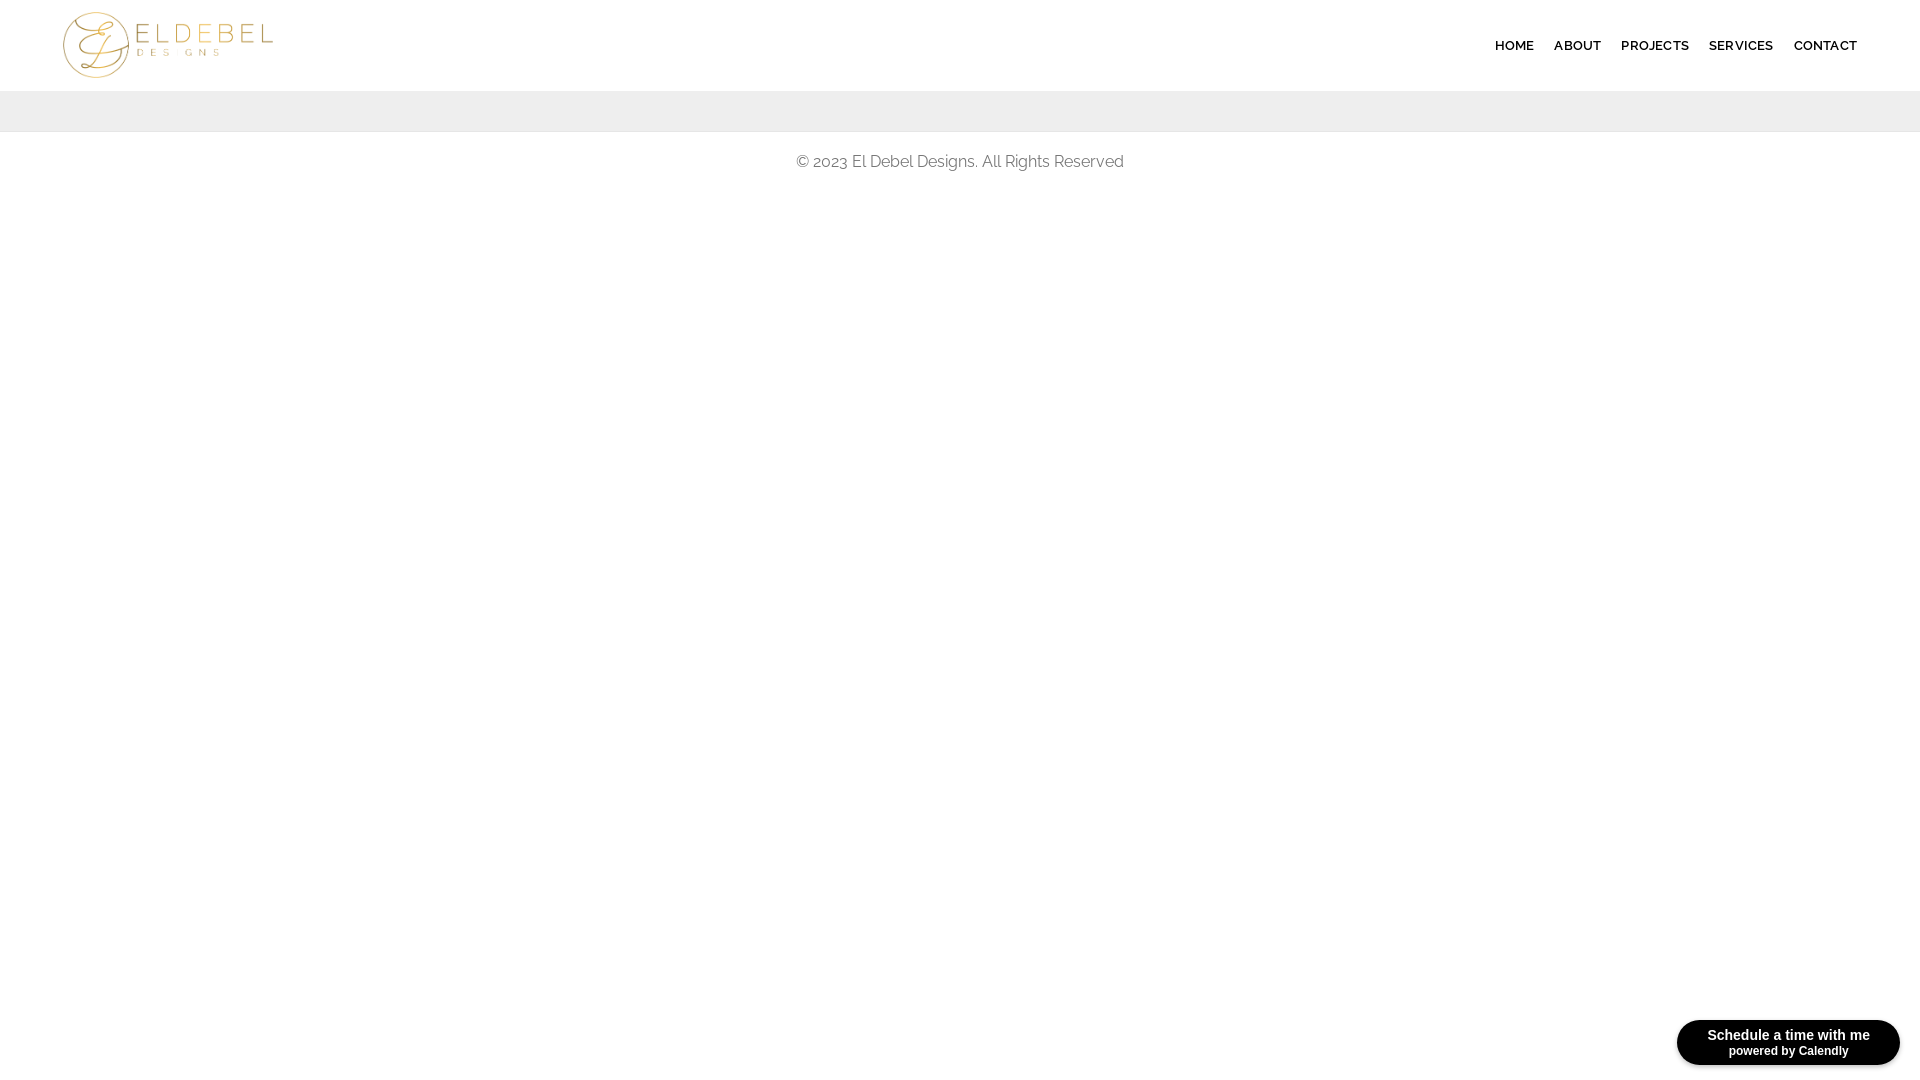 The image size is (1920, 1080). I want to click on CONTACT, so click(1826, 45).